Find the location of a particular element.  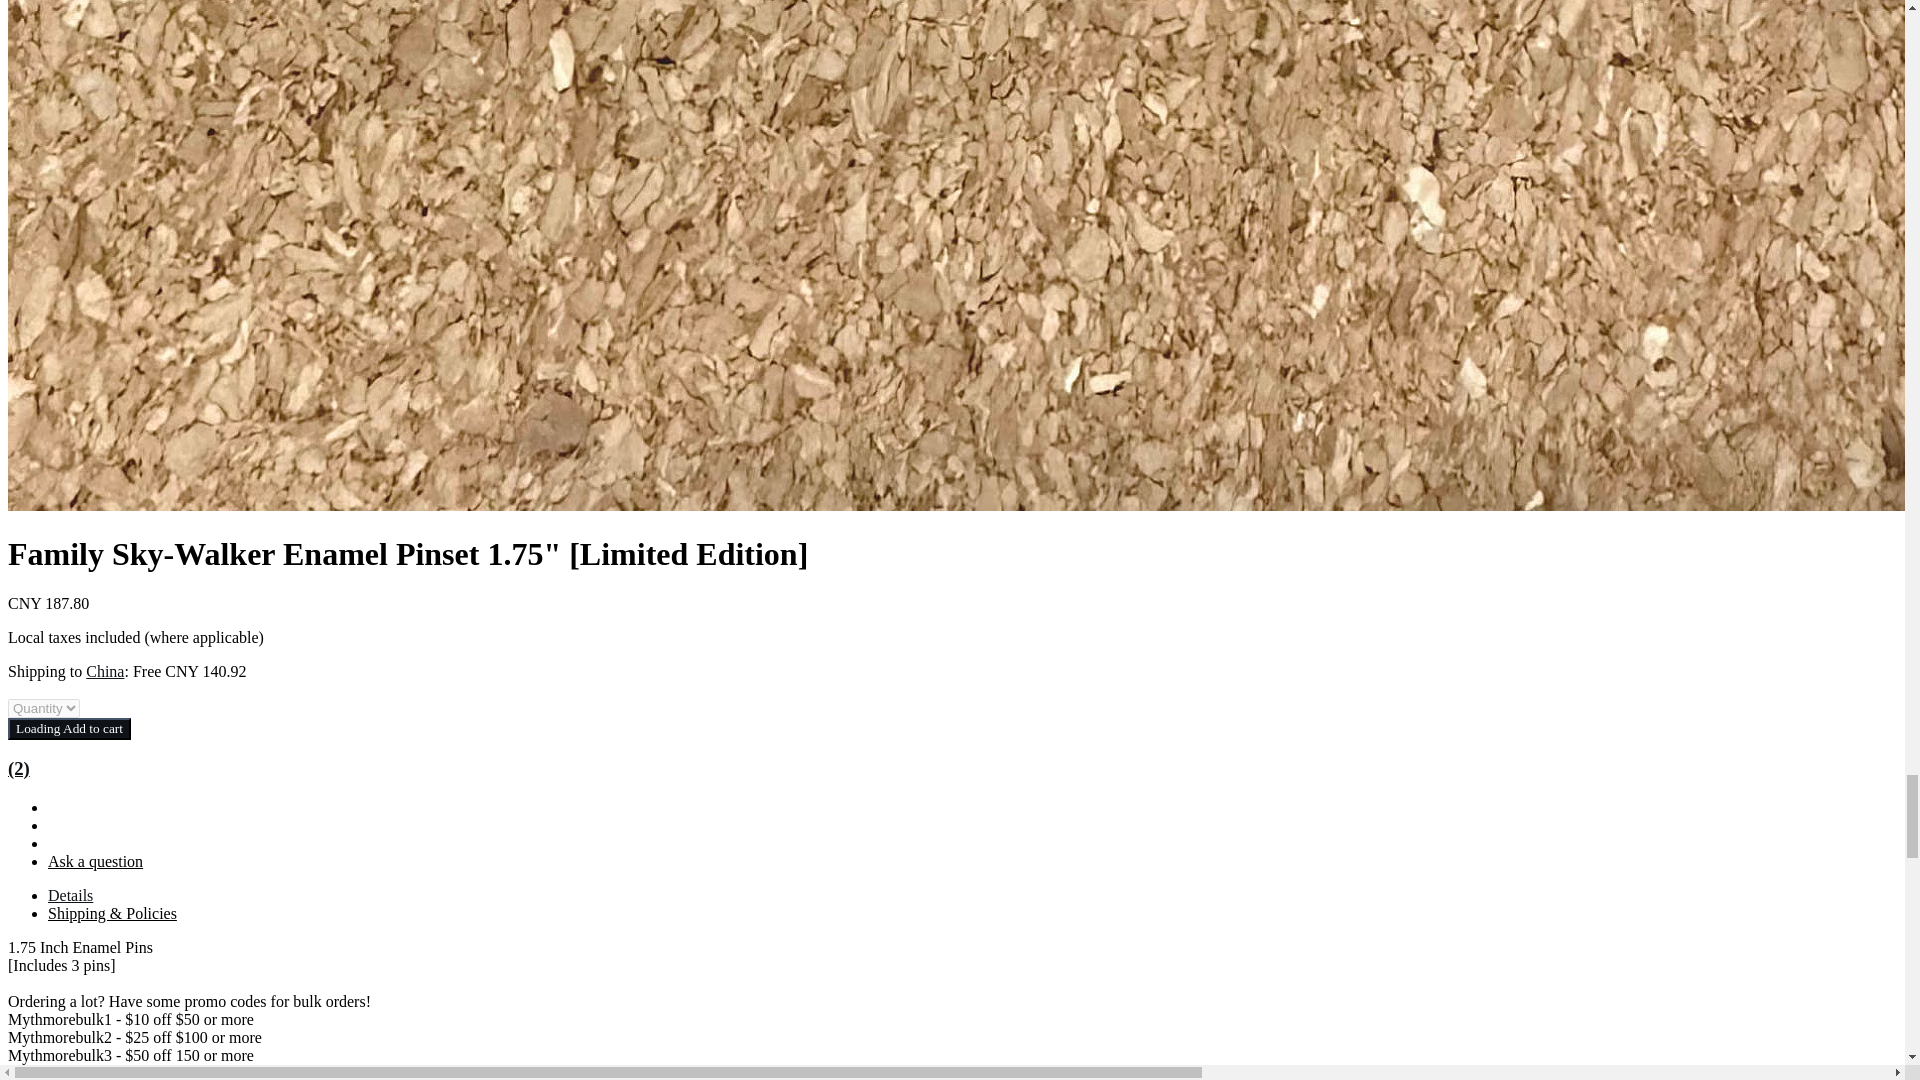

Ask a question is located at coordinates (95, 862).